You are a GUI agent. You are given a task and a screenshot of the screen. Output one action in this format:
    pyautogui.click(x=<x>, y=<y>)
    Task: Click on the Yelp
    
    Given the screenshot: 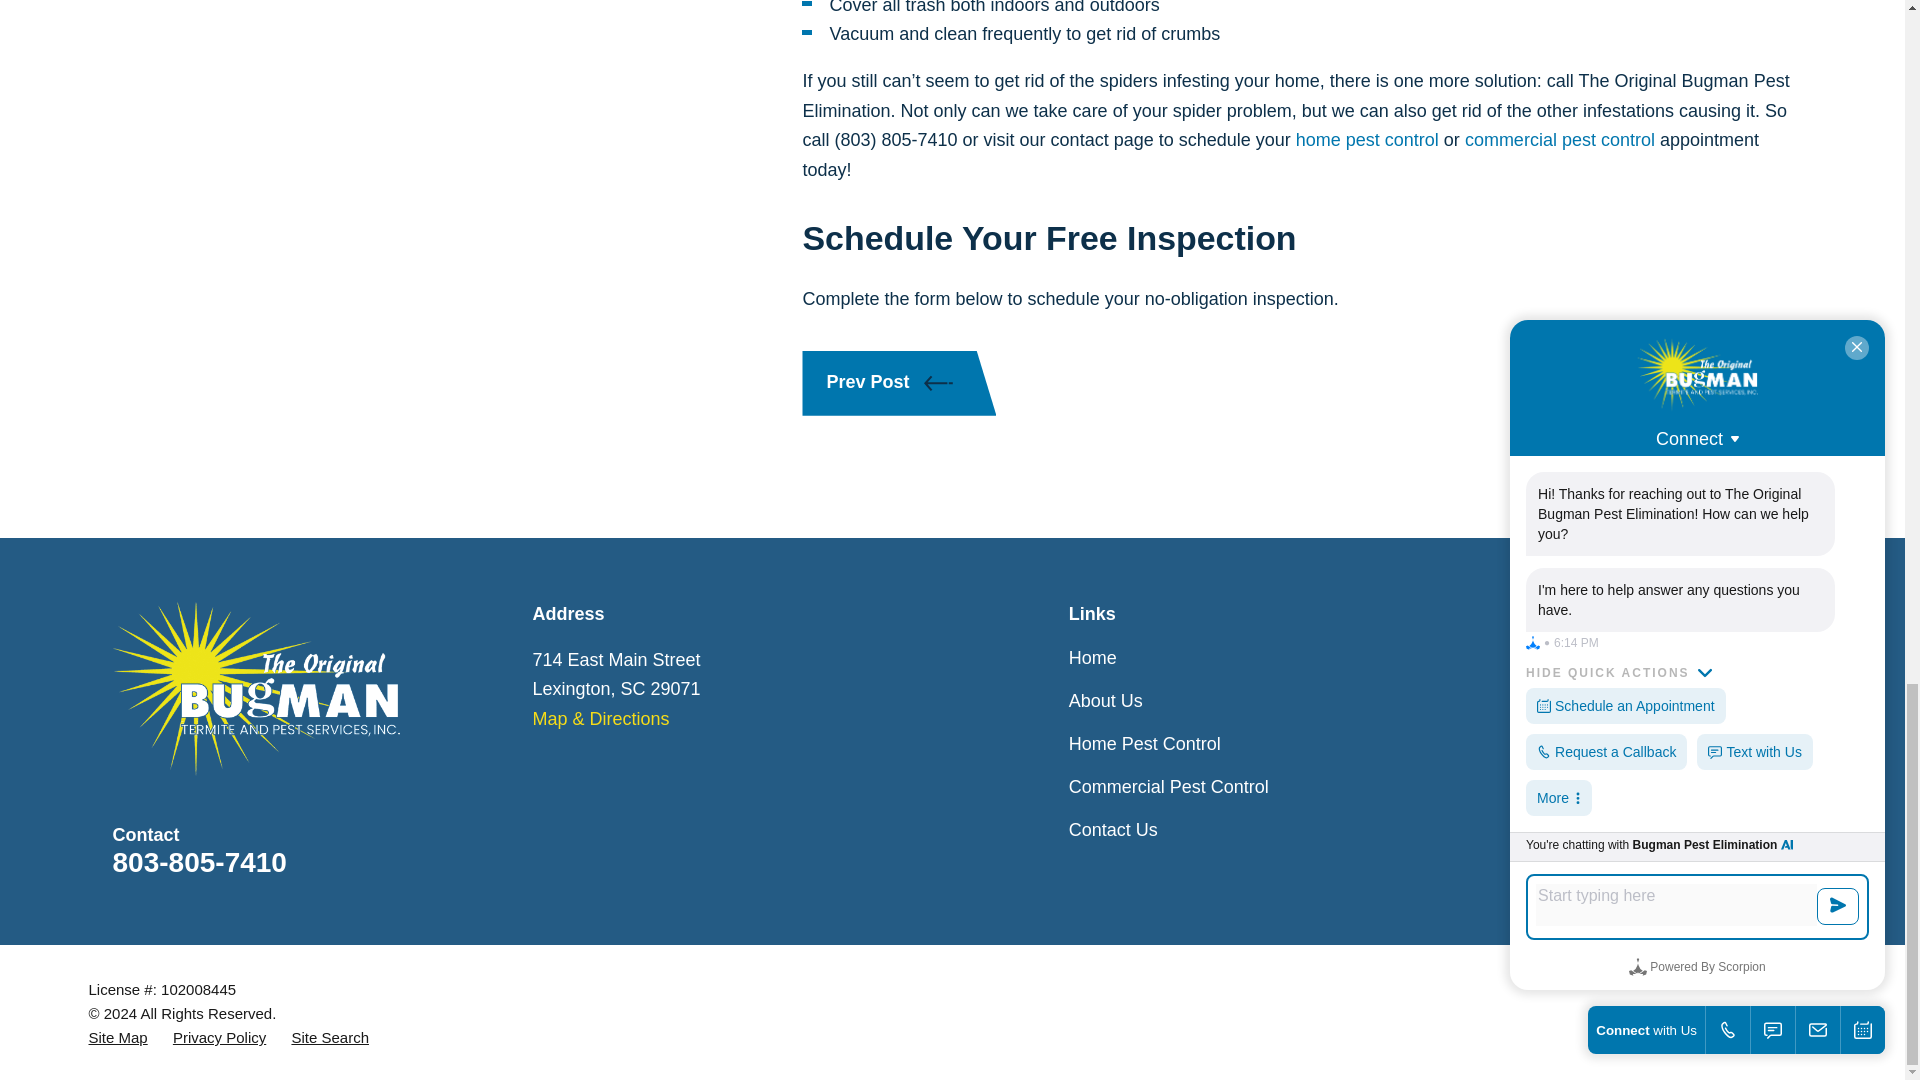 What is the action you would take?
    pyautogui.click(x=1714, y=658)
    